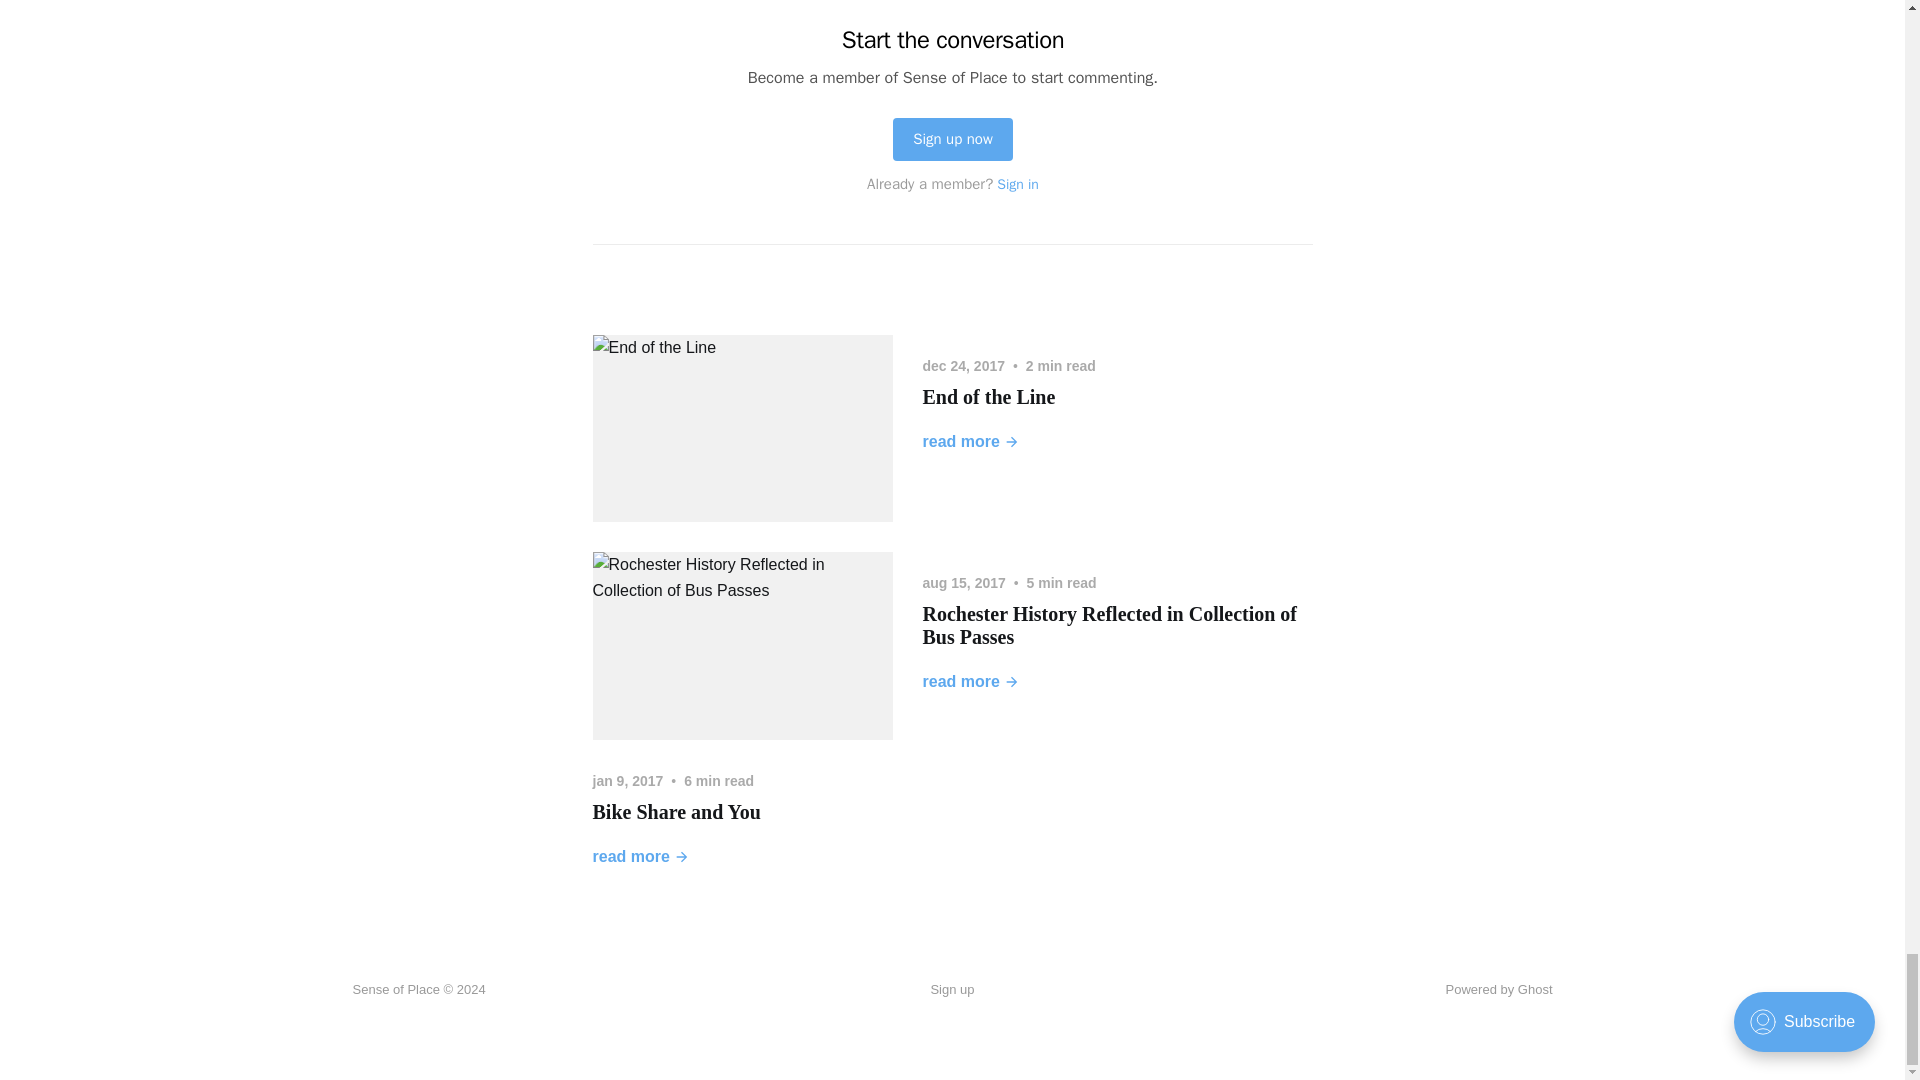  I want to click on read more, so click(640, 856).